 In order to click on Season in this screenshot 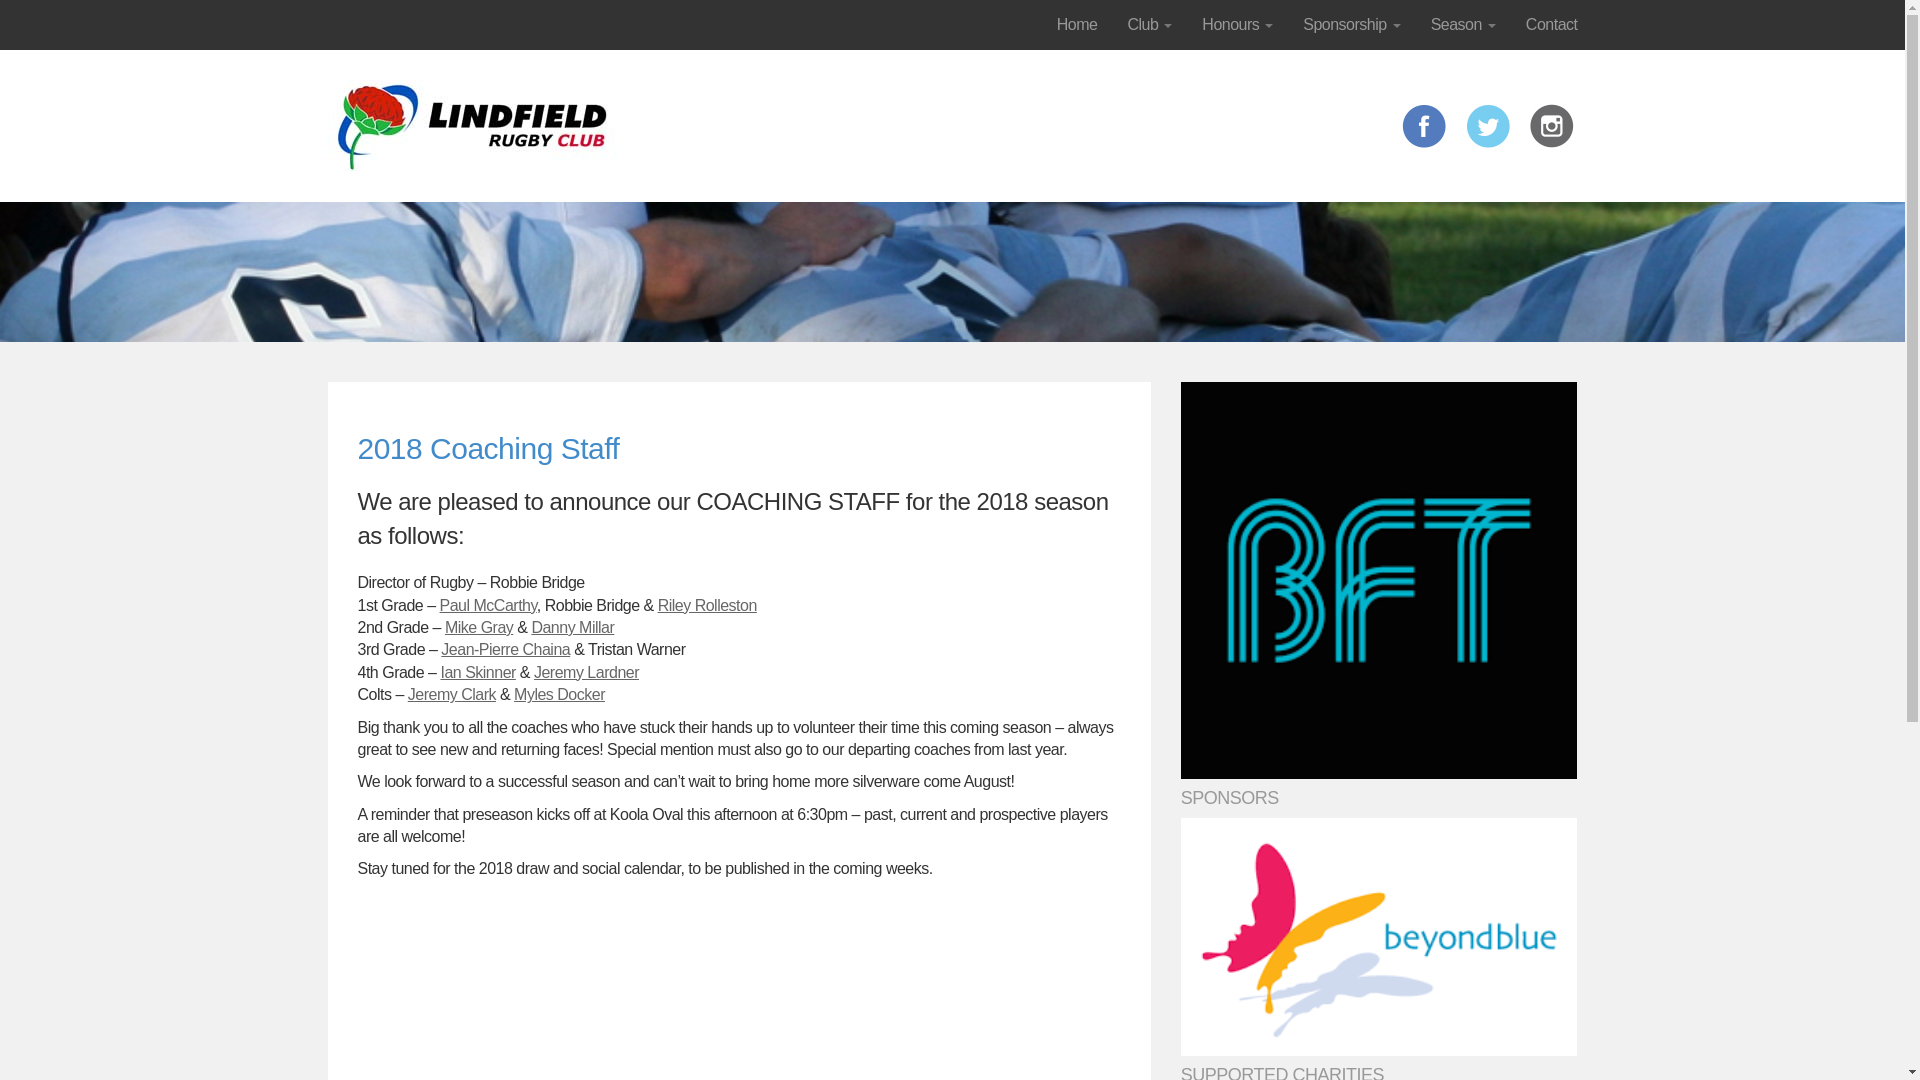, I will do `click(1464, 24)`.